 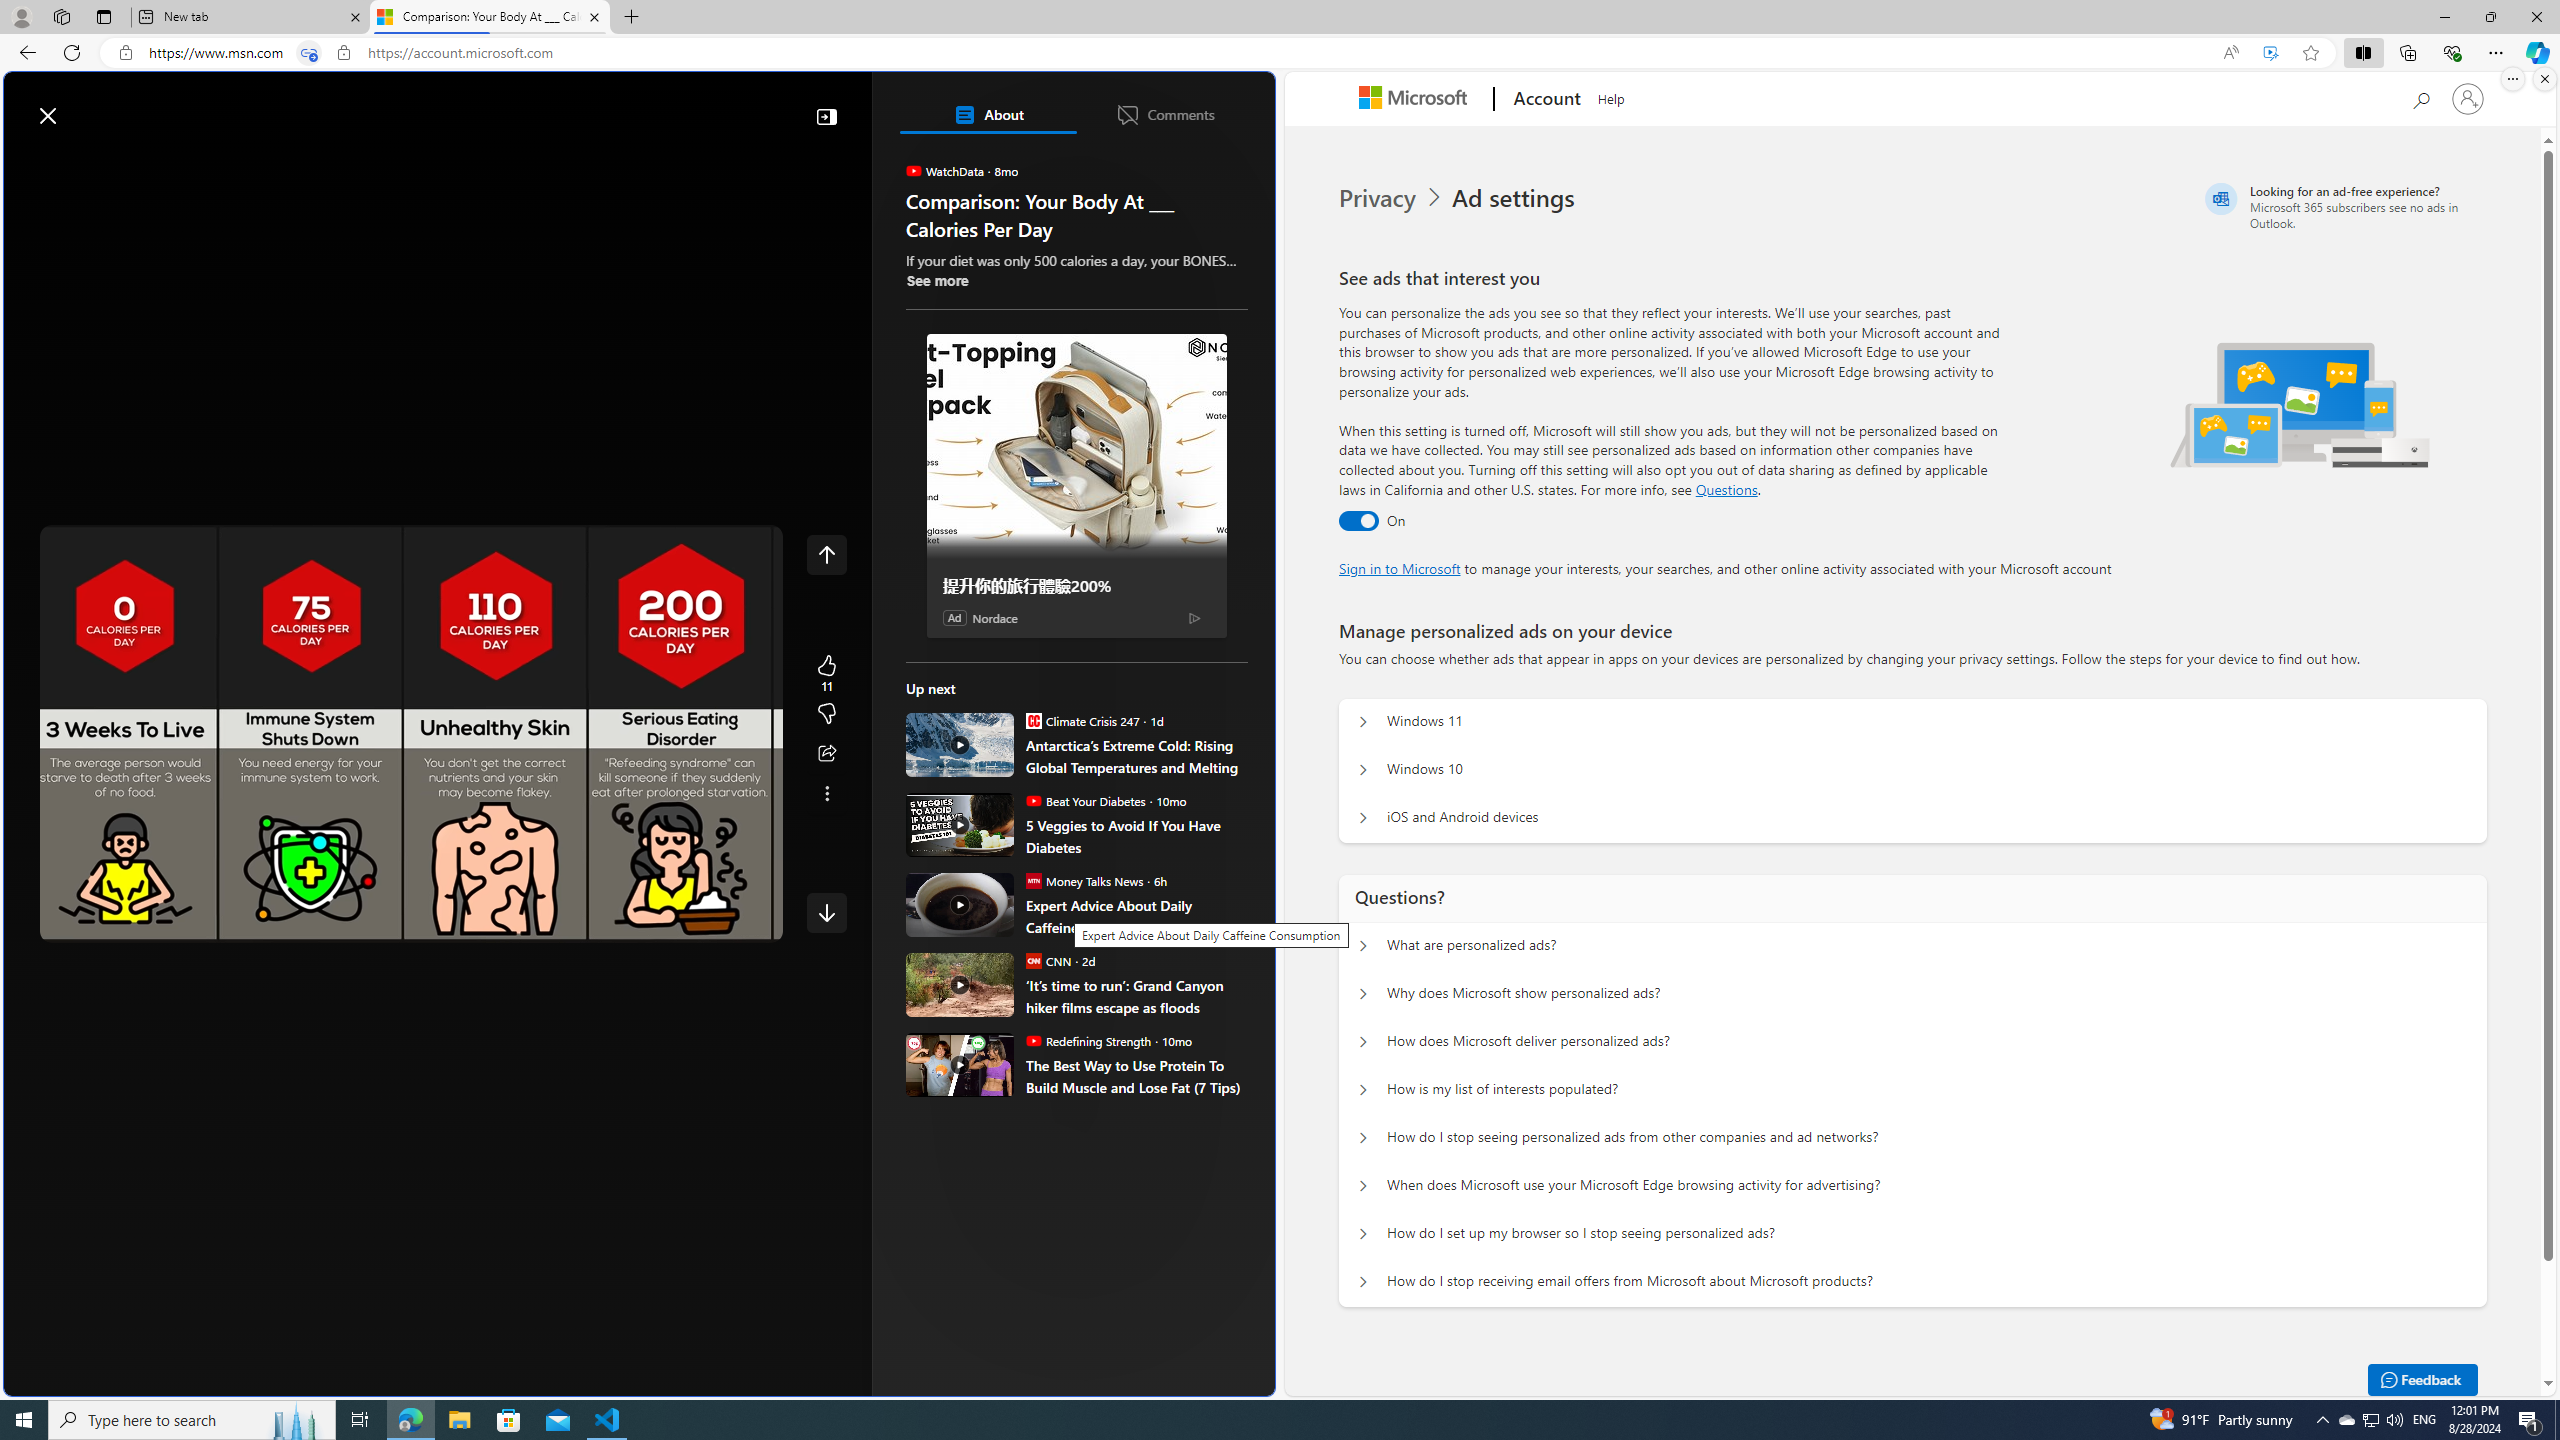 What do you see at coordinates (86, 106) in the screenshot?
I see `Skip to content` at bounding box center [86, 106].